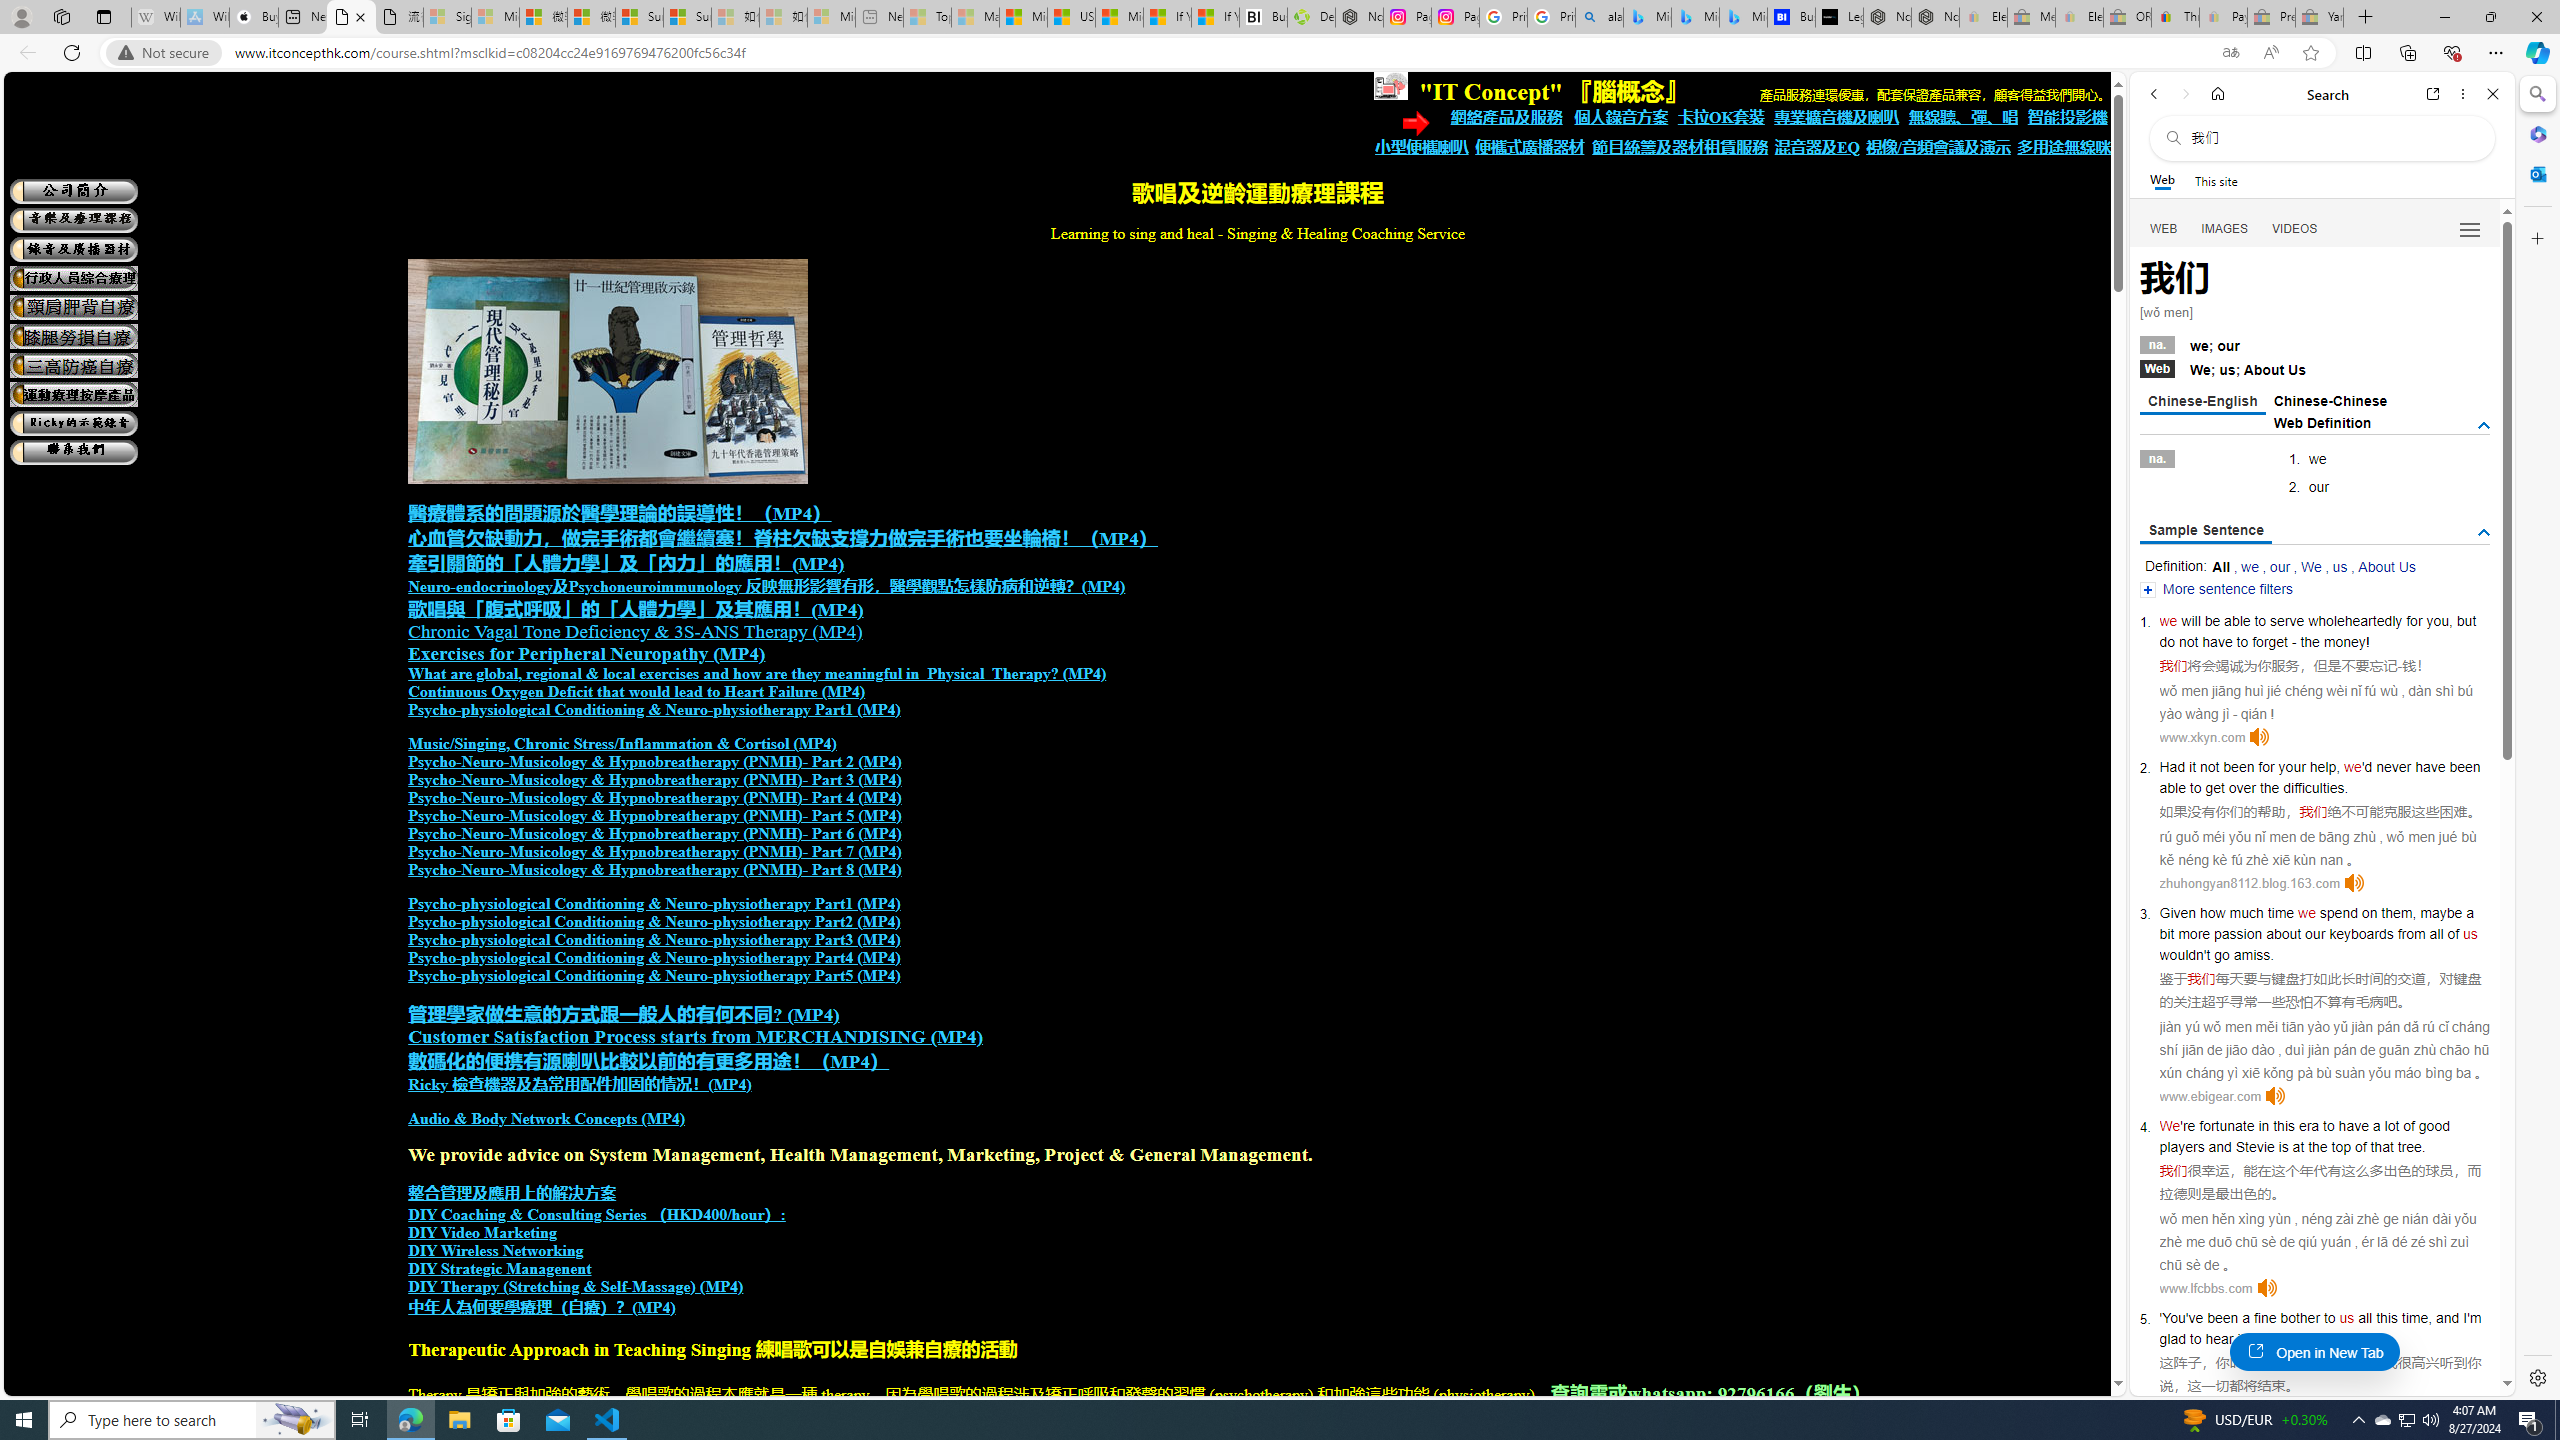 The width and height of the screenshot is (2560, 1440). I want to click on time, so click(2280, 912).